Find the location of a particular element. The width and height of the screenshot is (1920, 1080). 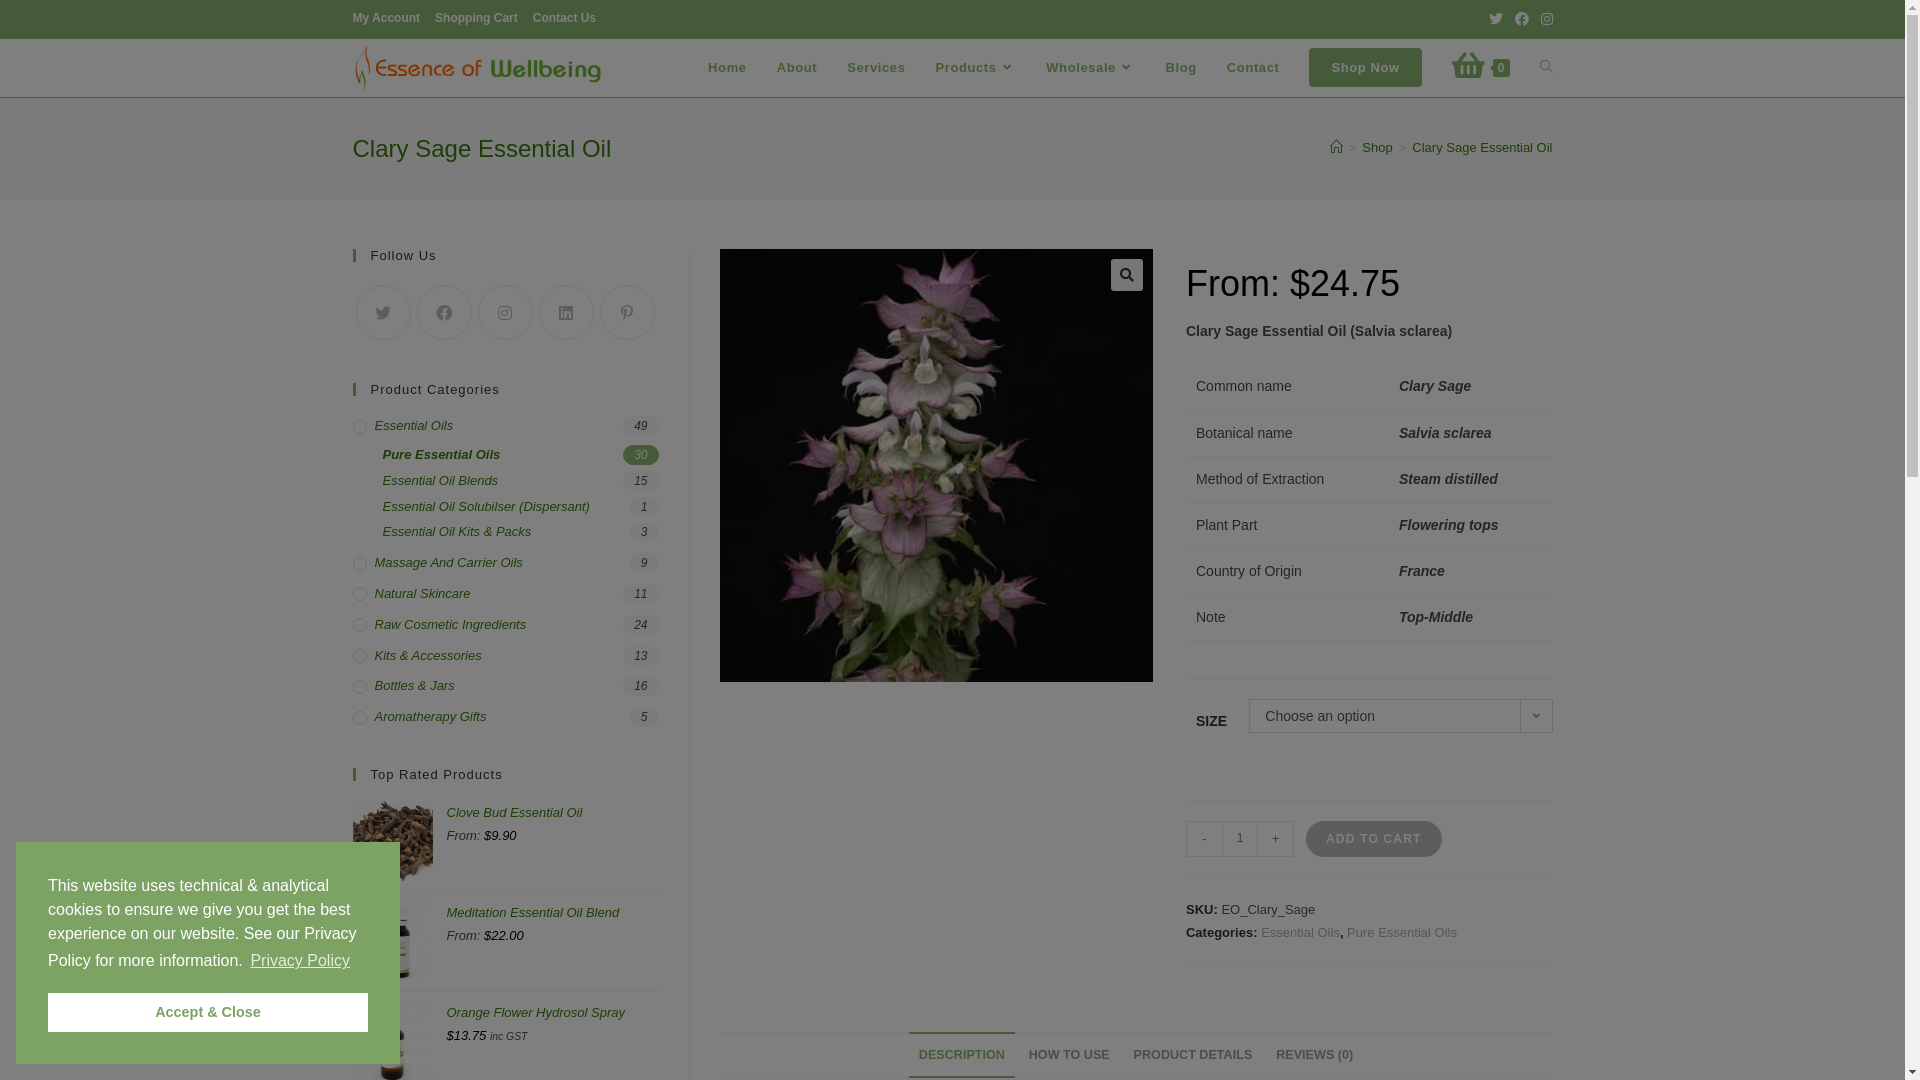

Products is located at coordinates (976, 68).